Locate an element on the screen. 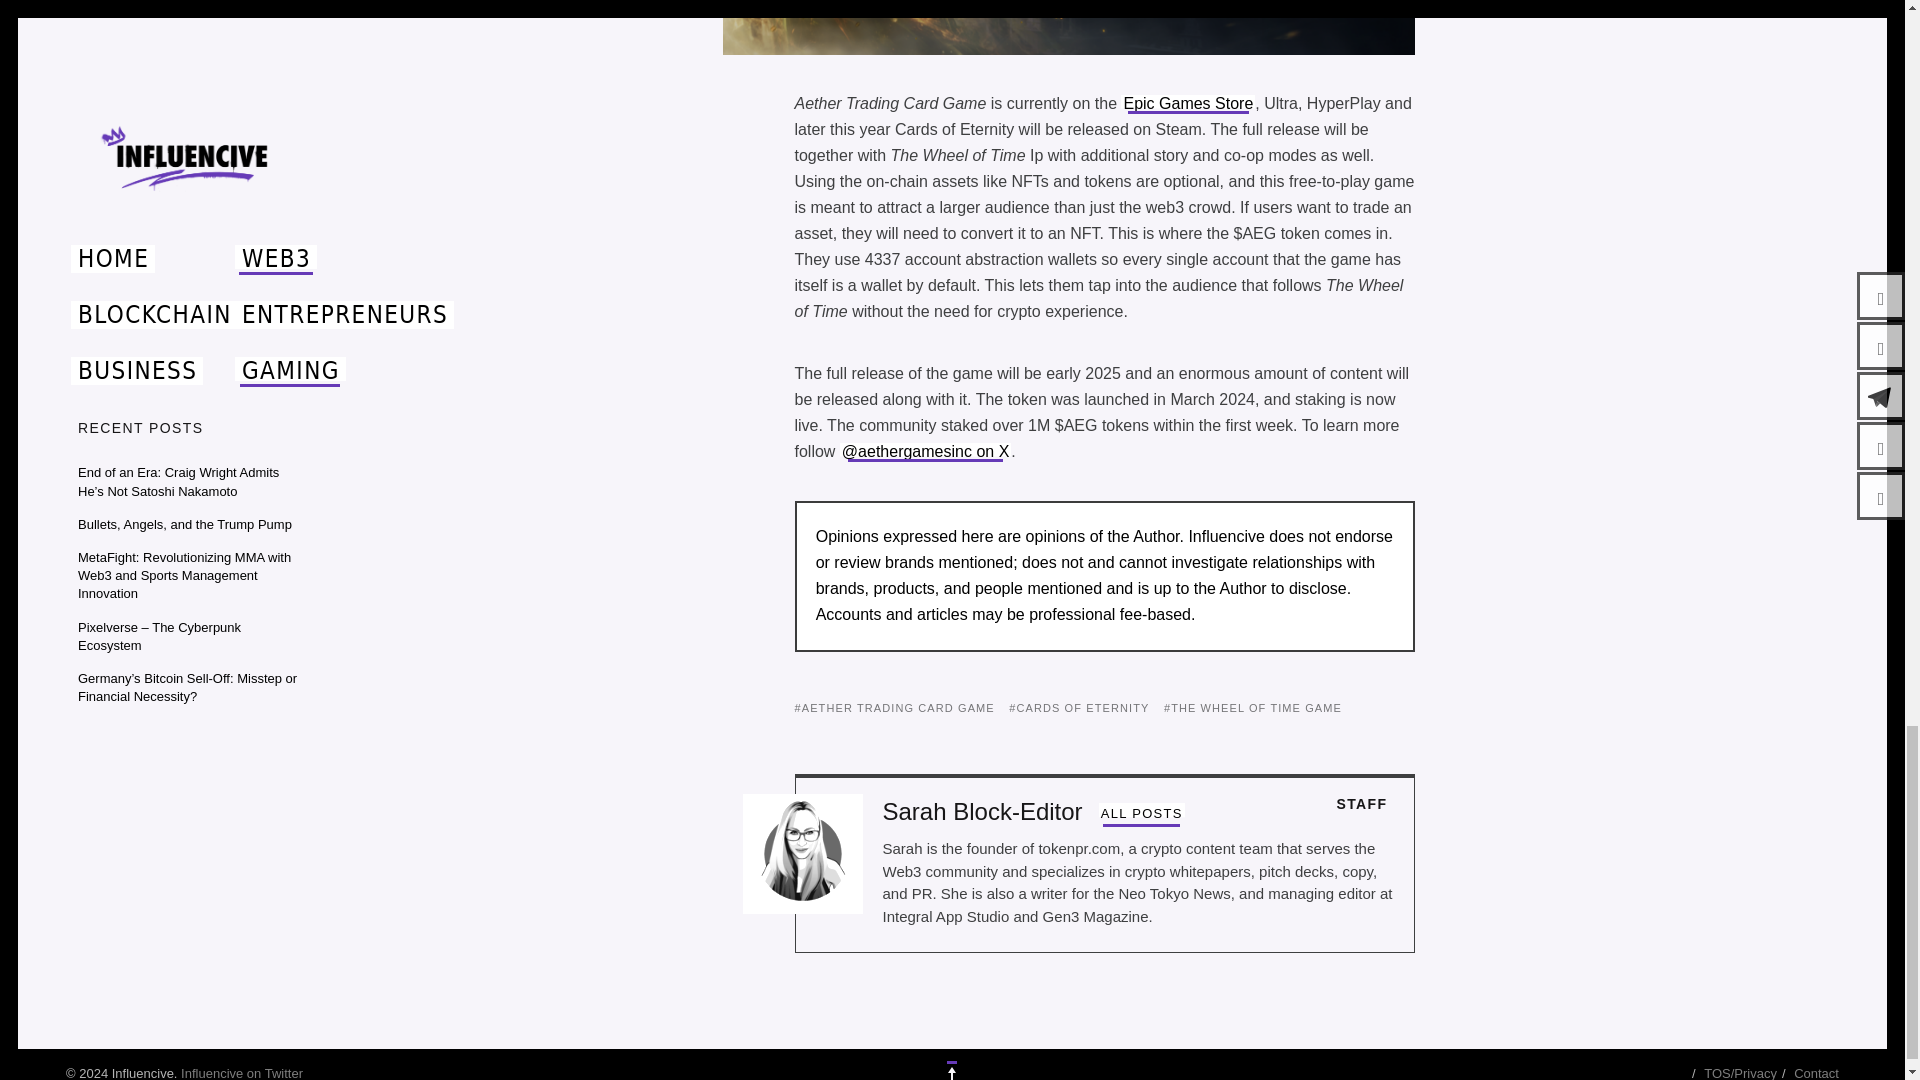  THE WHEEL OF TIME GAME is located at coordinates (1252, 708).